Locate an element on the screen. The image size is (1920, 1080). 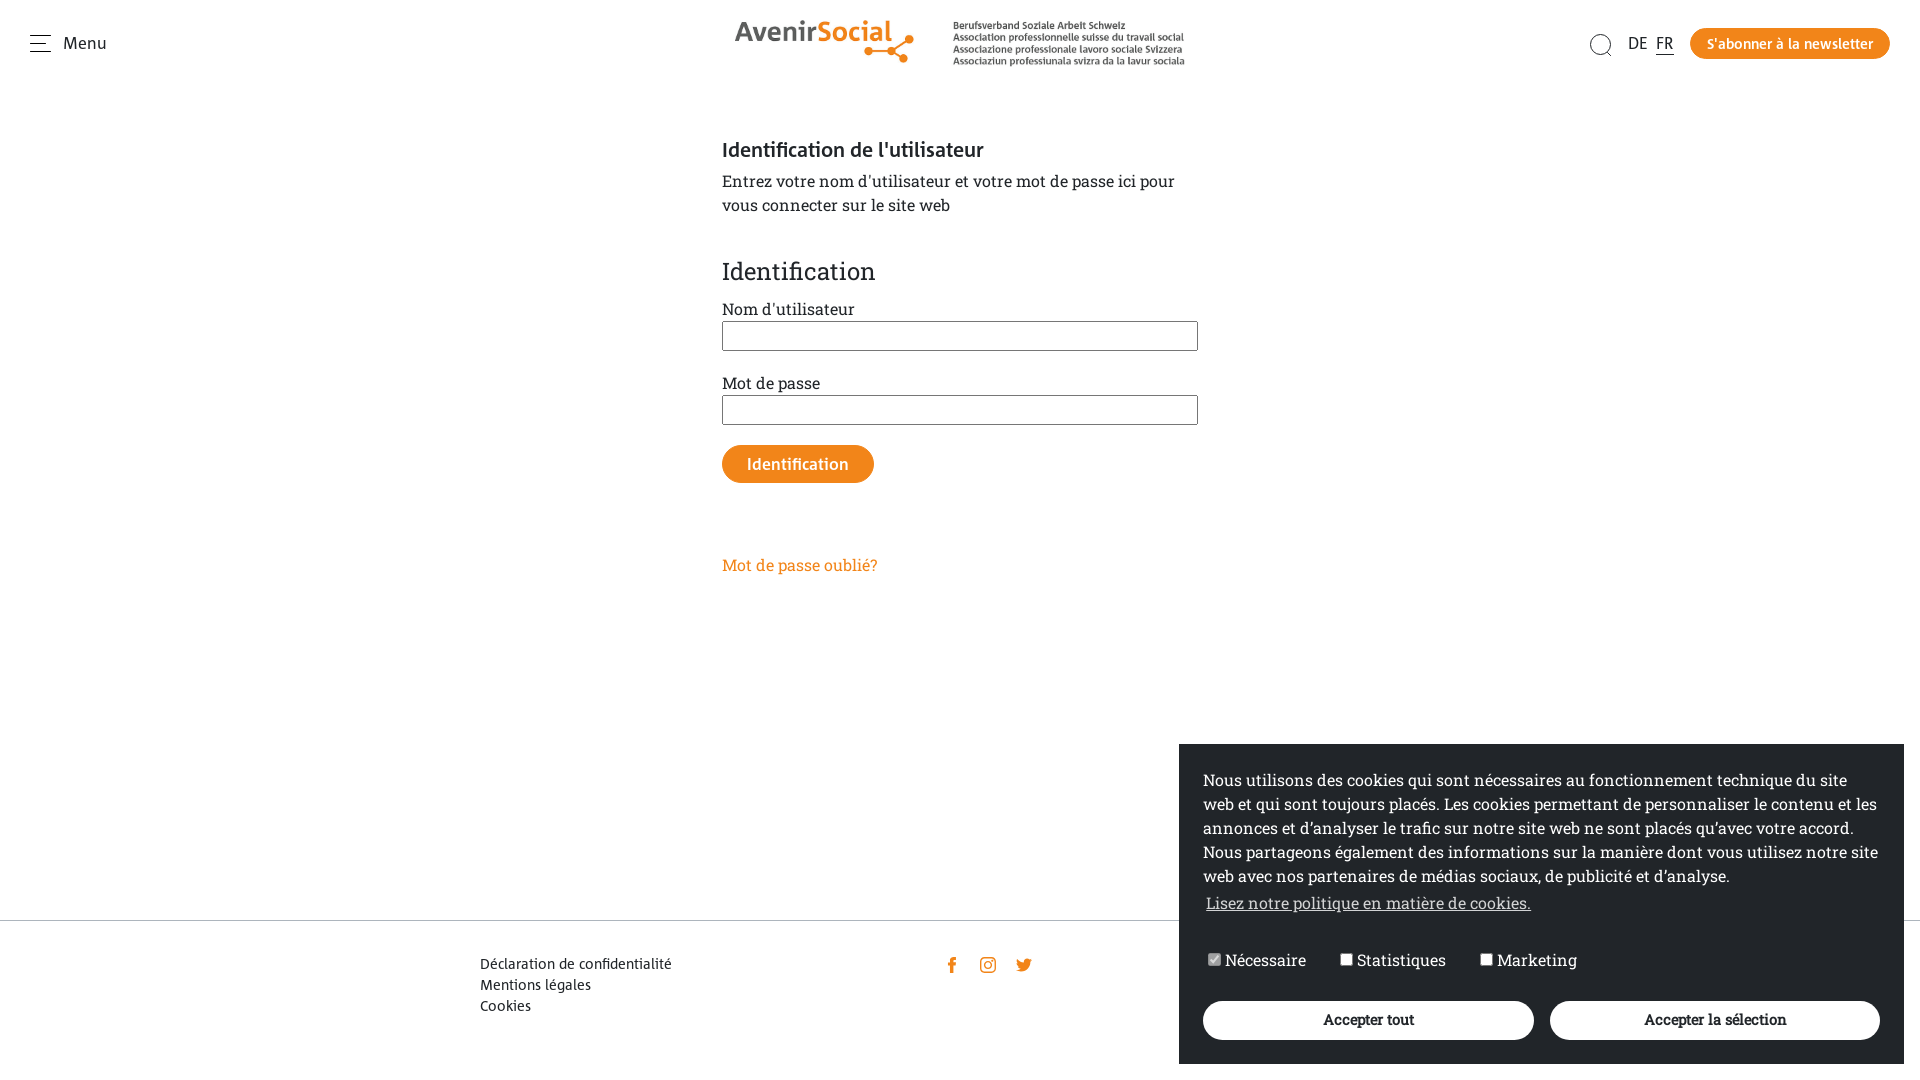
DE is located at coordinates (1638, 43).